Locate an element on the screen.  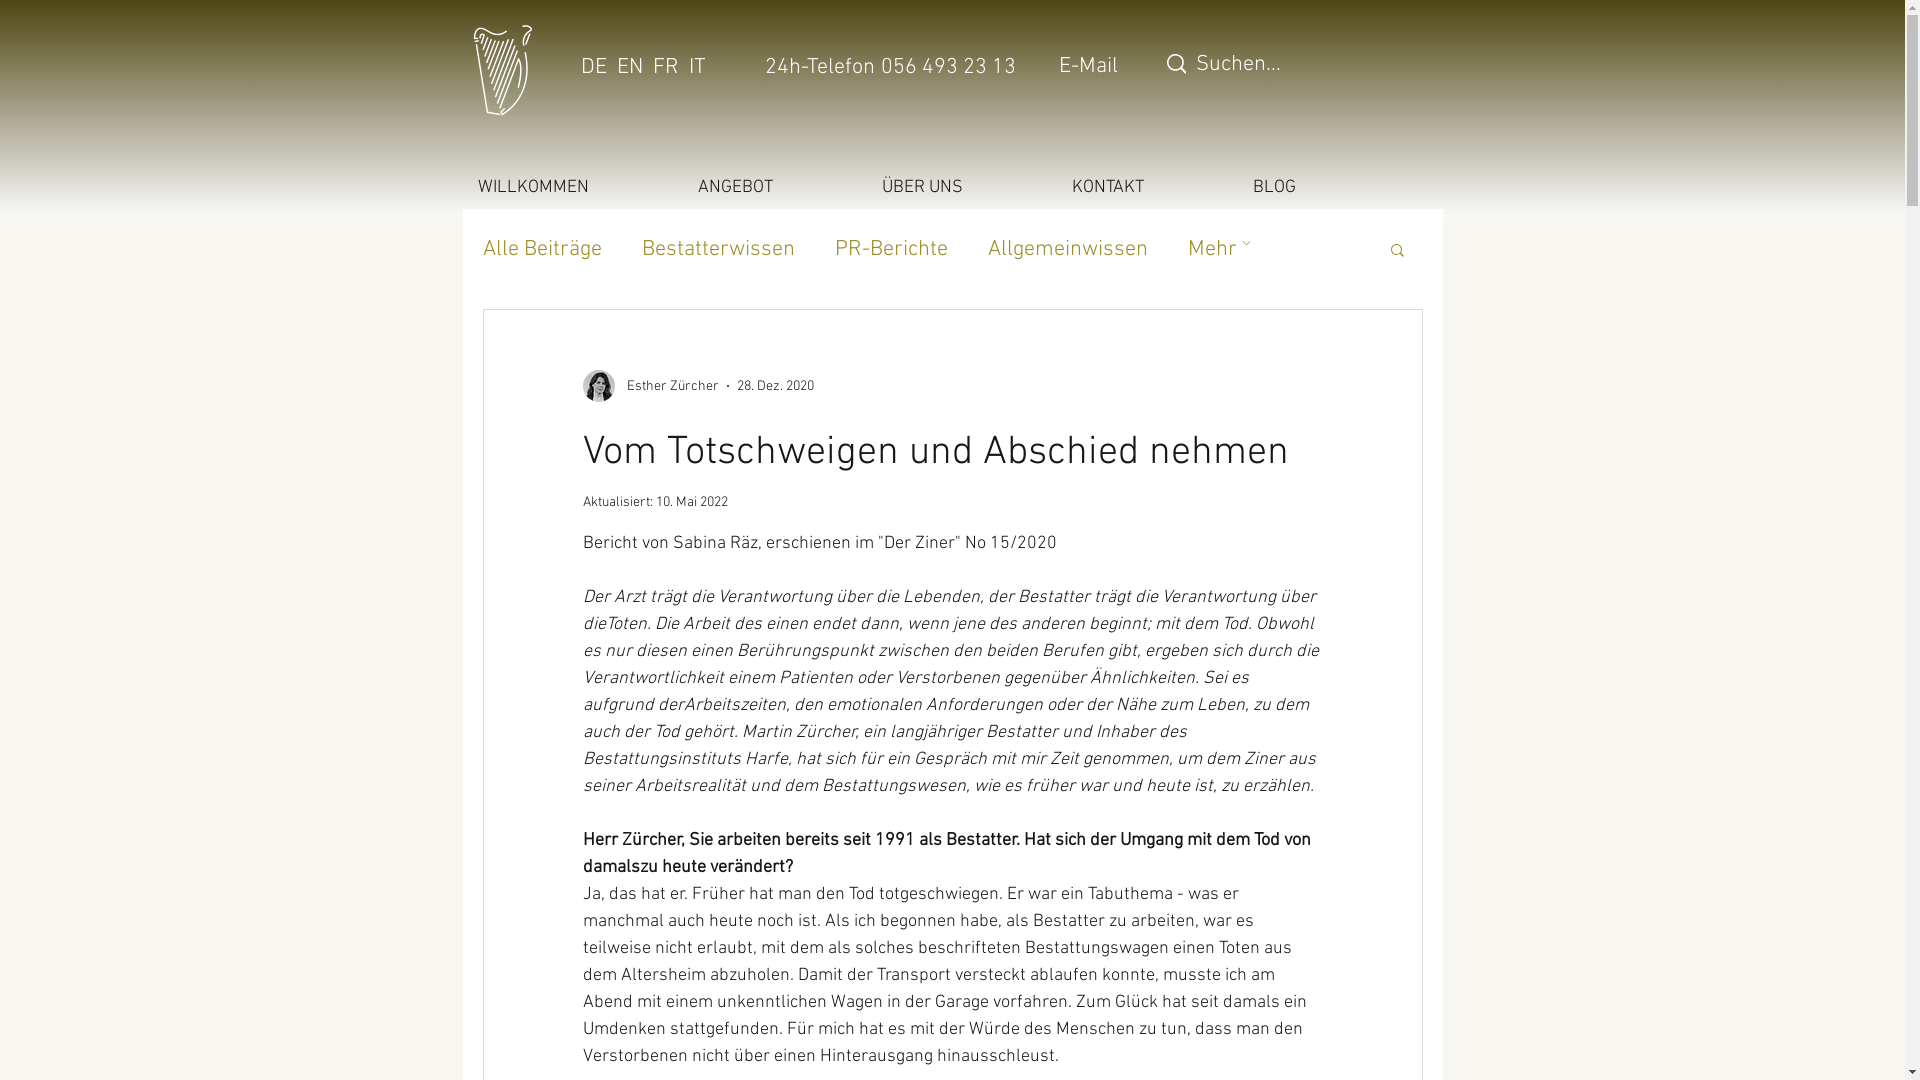
WILLKOMMEN is located at coordinates (572, 188).